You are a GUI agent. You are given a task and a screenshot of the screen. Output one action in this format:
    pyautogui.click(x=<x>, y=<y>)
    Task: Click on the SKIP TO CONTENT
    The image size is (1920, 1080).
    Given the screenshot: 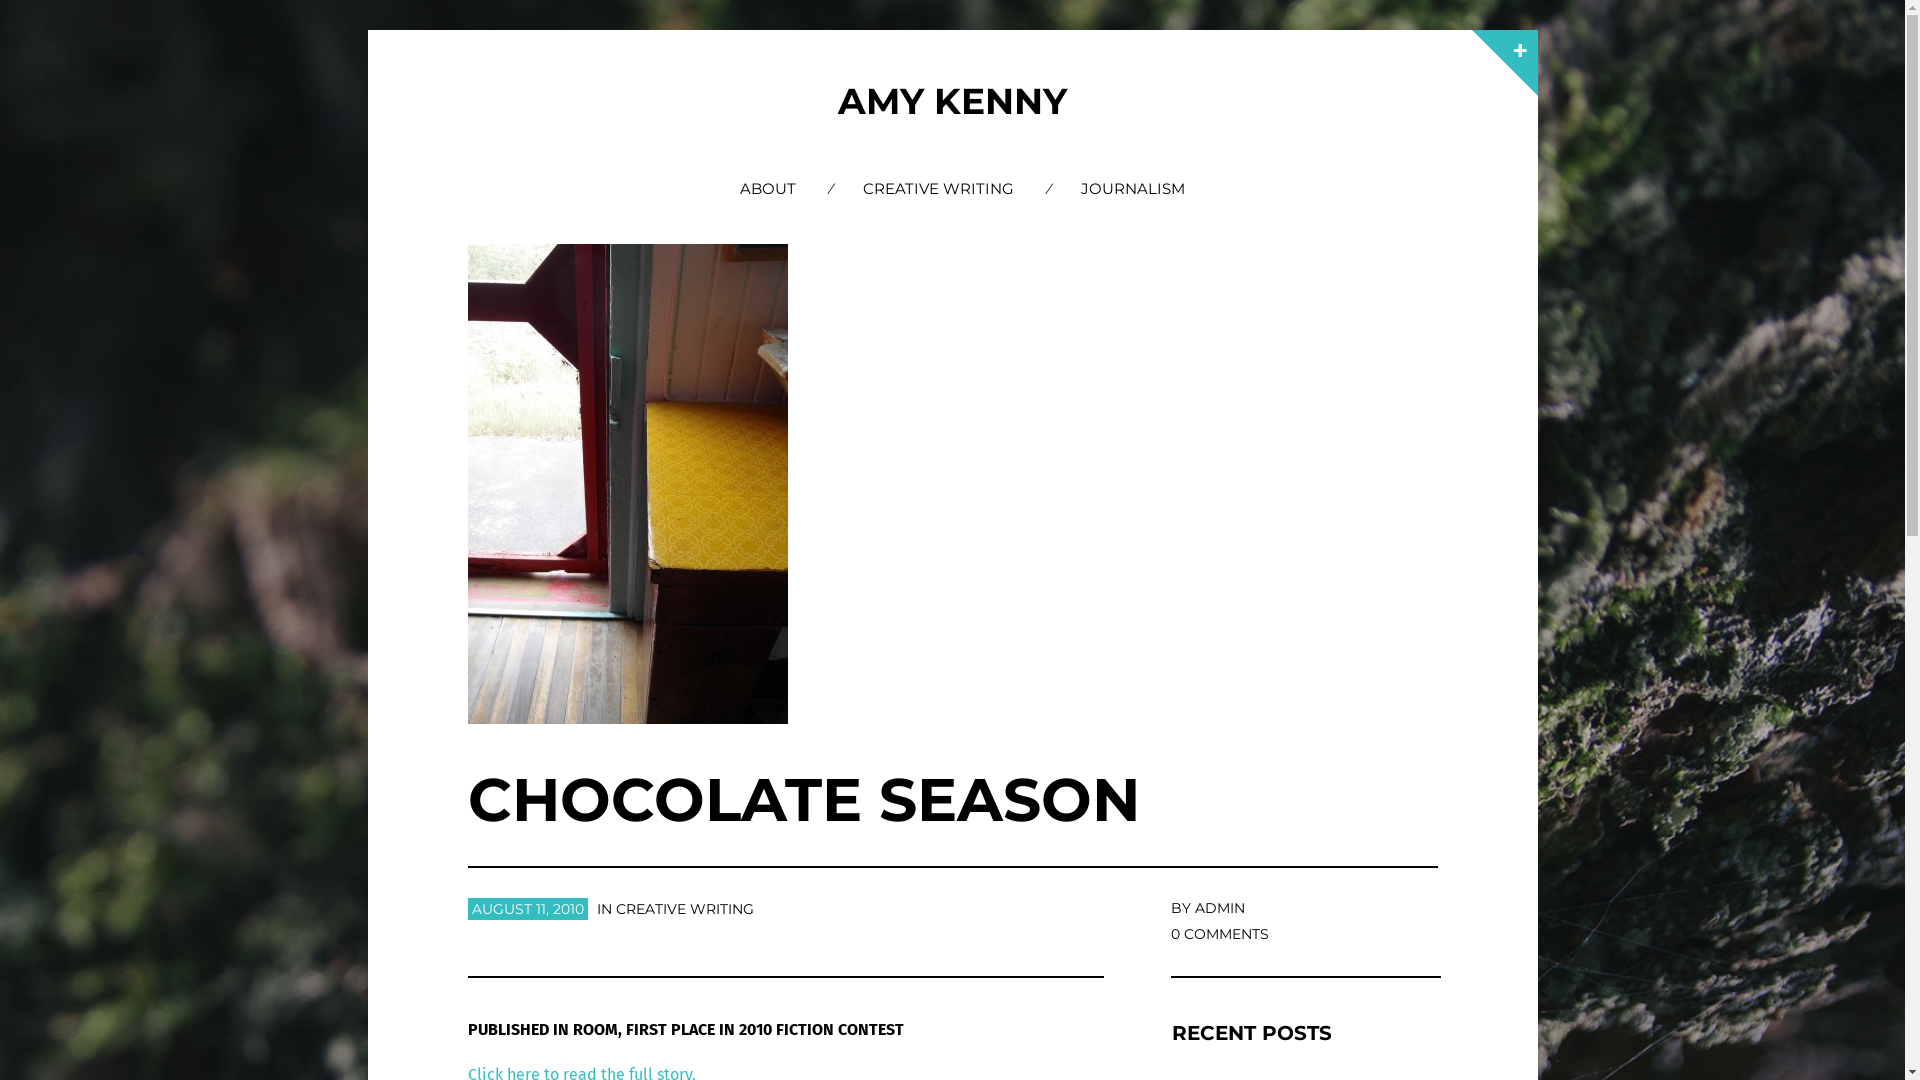 What is the action you would take?
    pyautogui.click(x=967, y=176)
    